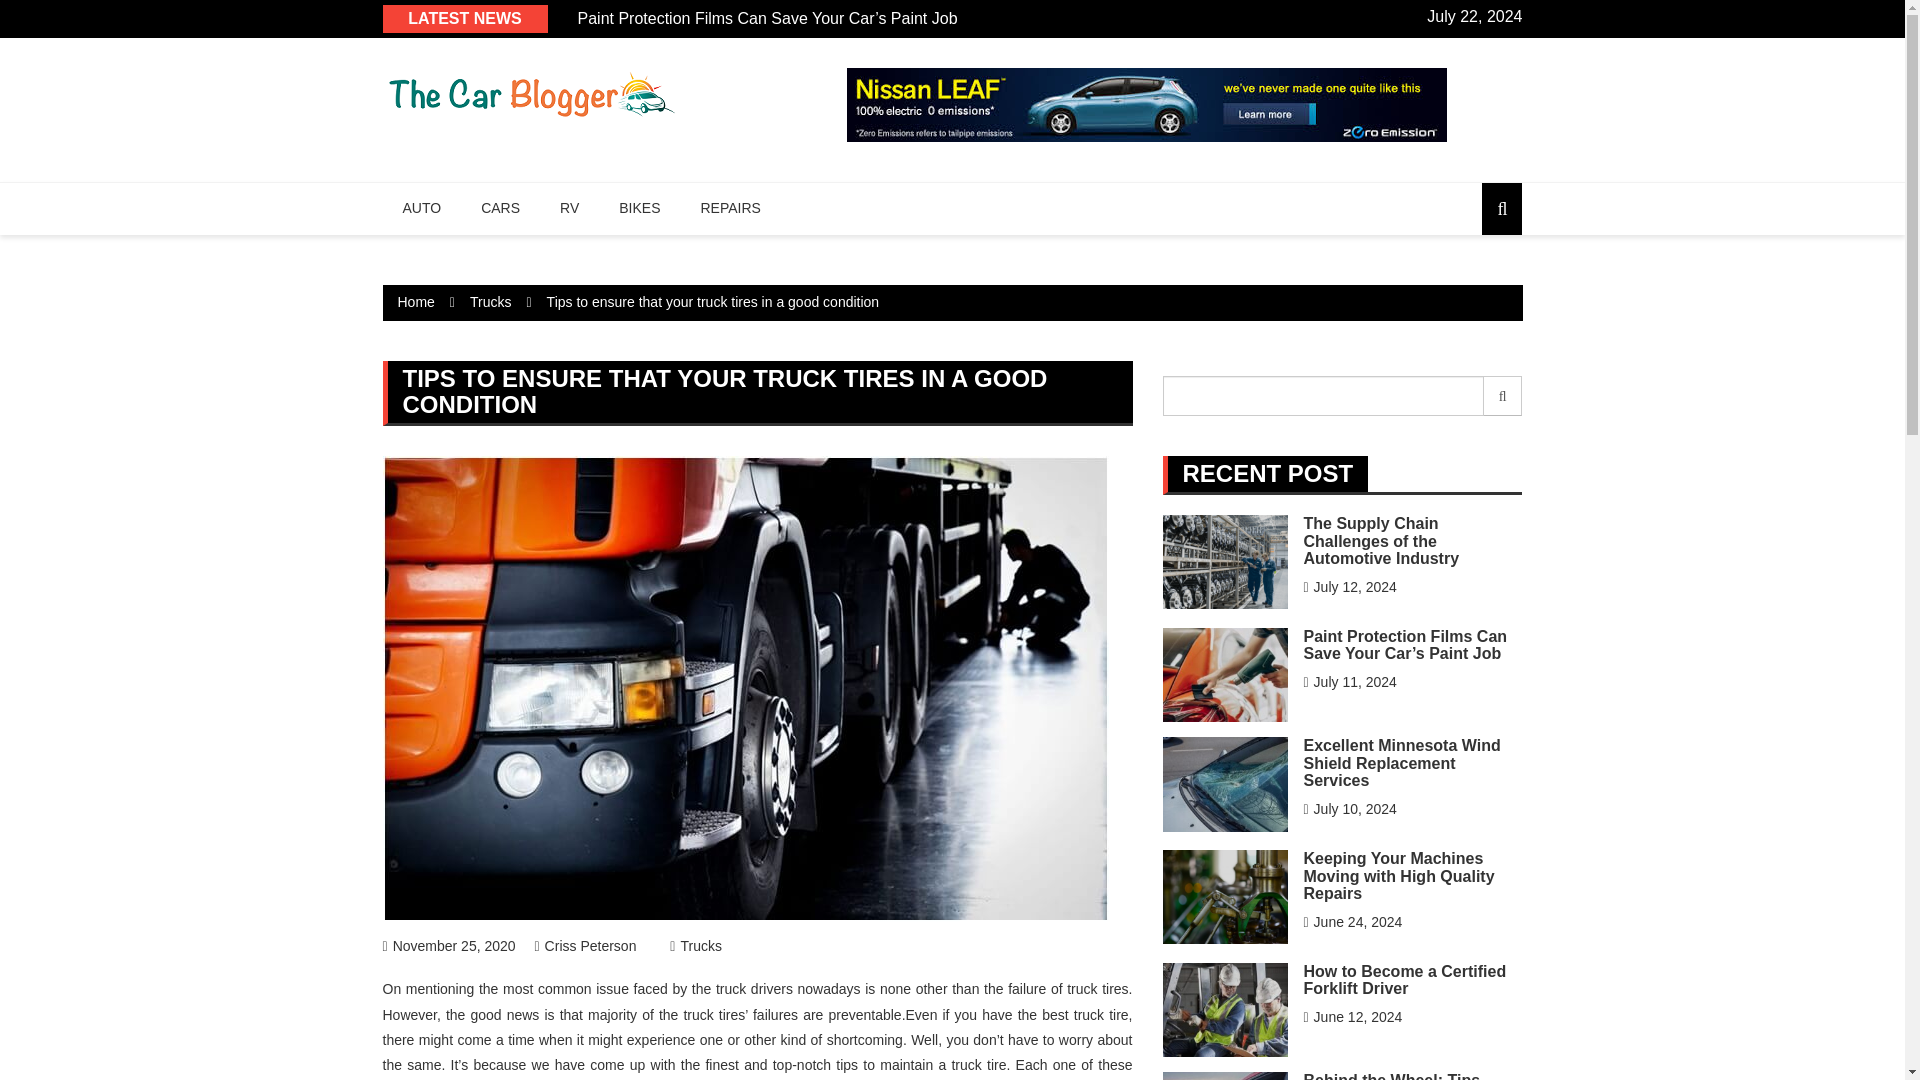 Image resolution: width=1920 pixels, height=1080 pixels. Describe the element at coordinates (639, 208) in the screenshot. I see `BIKES` at that location.